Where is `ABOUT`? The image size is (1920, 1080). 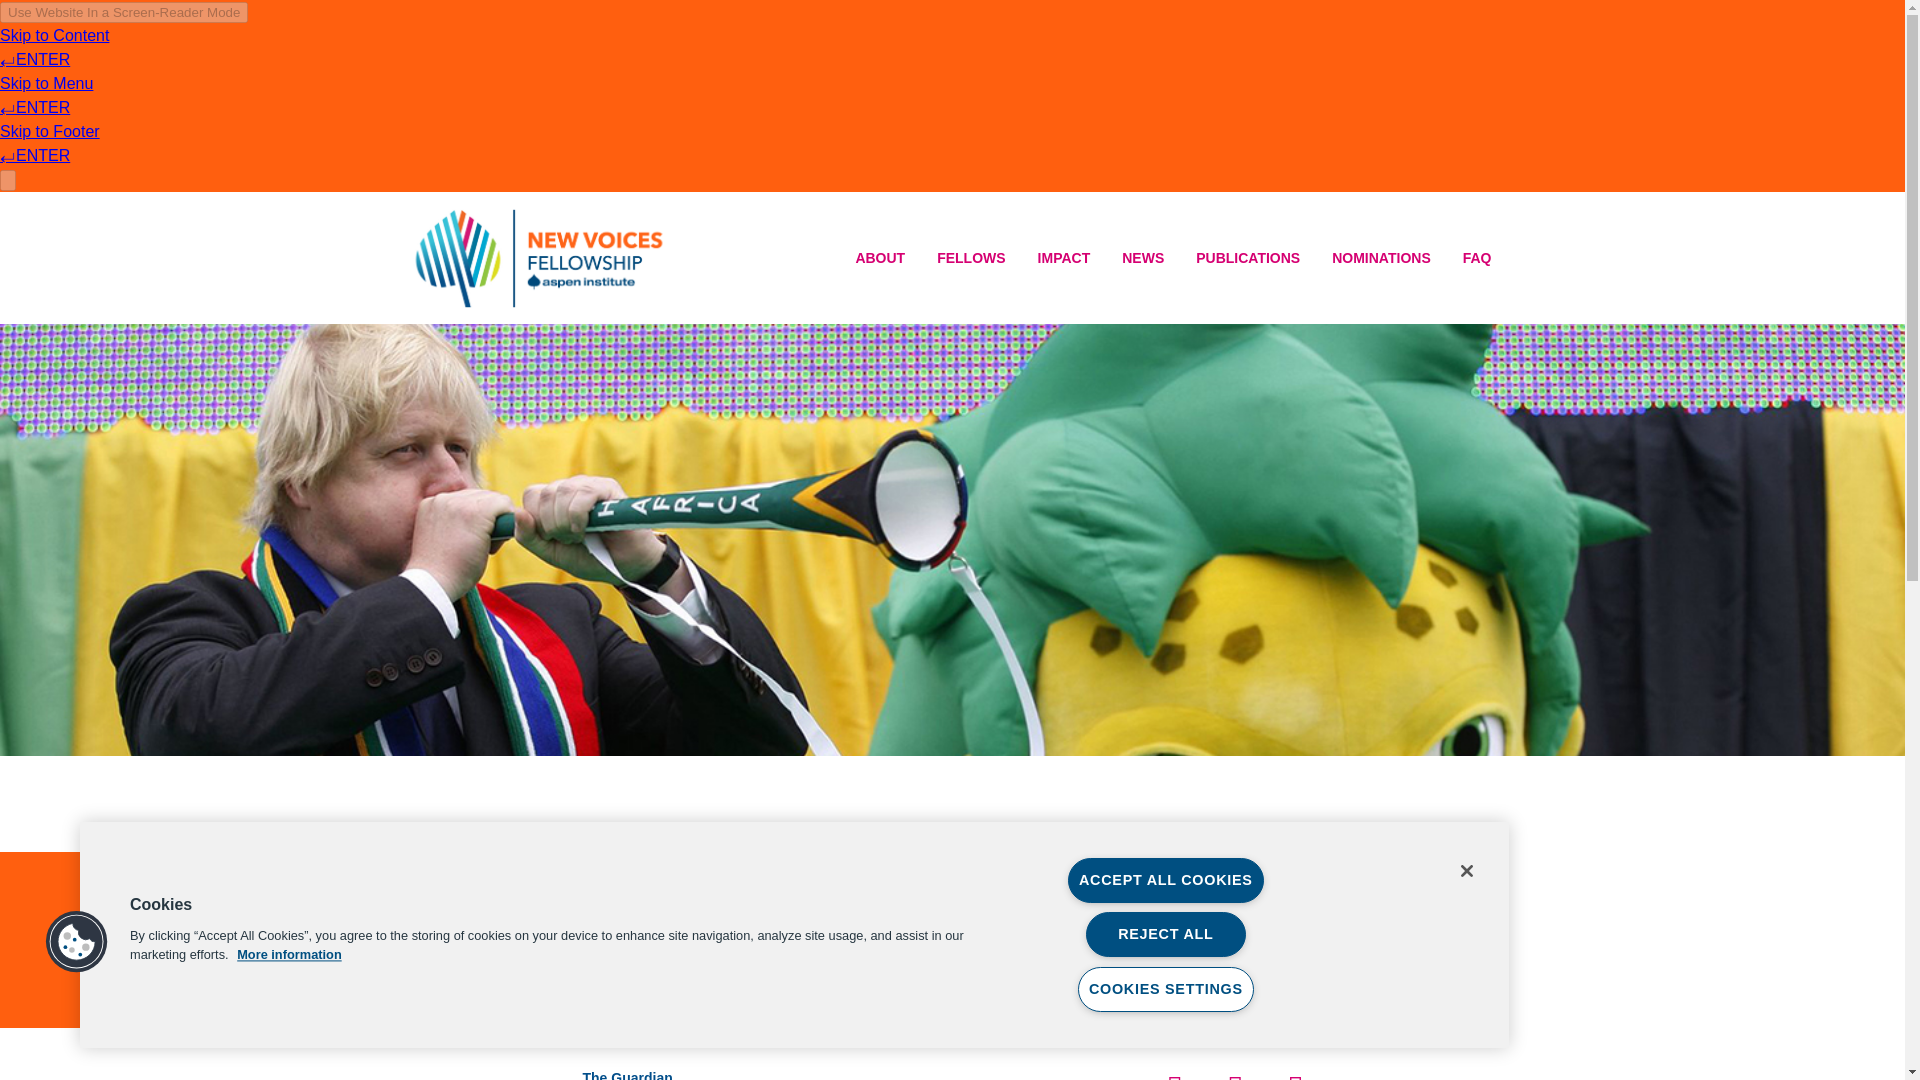
ABOUT is located at coordinates (880, 258).